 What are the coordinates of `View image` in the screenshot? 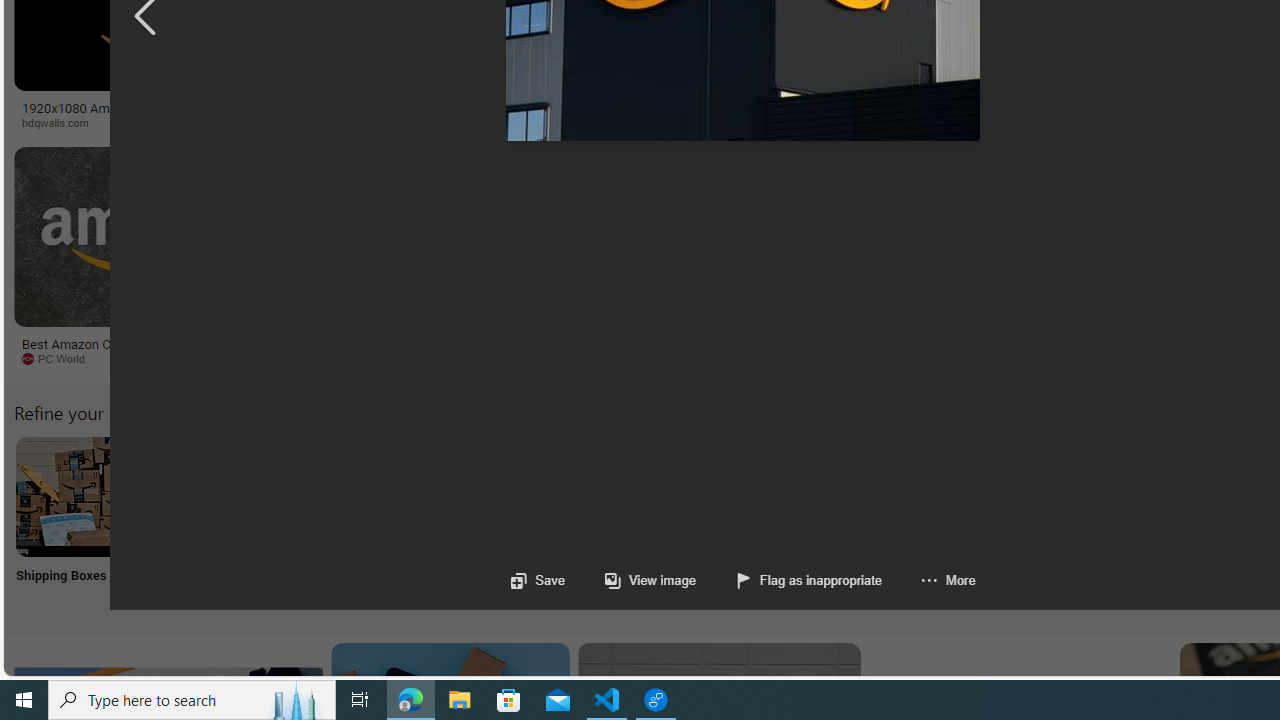 It's located at (630, 580).